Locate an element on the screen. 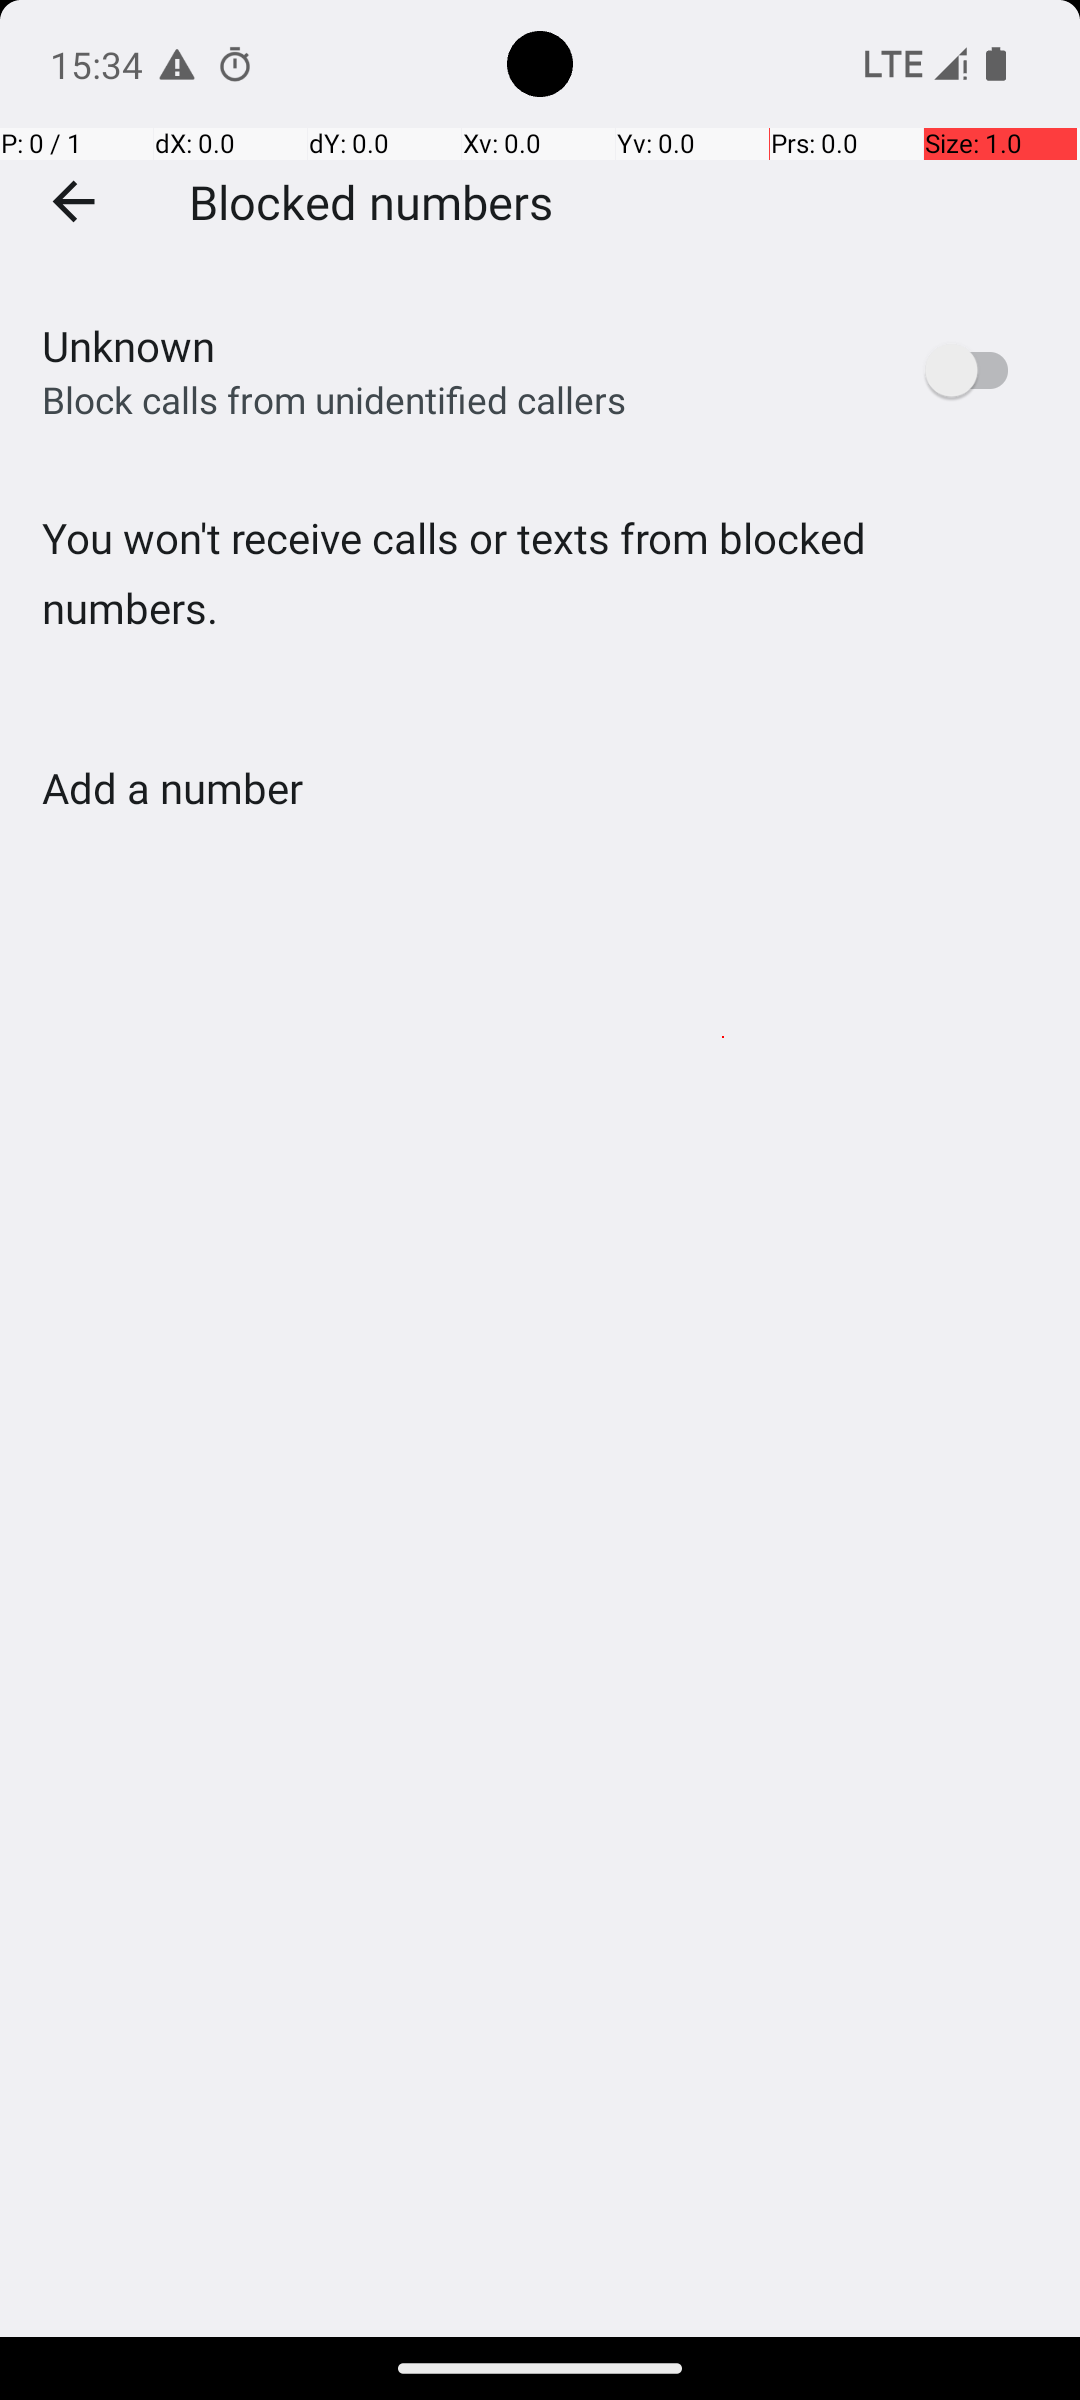 Image resolution: width=1080 pixels, height=2400 pixels. Block calls from unidentified callers is located at coordinates (334, 400).